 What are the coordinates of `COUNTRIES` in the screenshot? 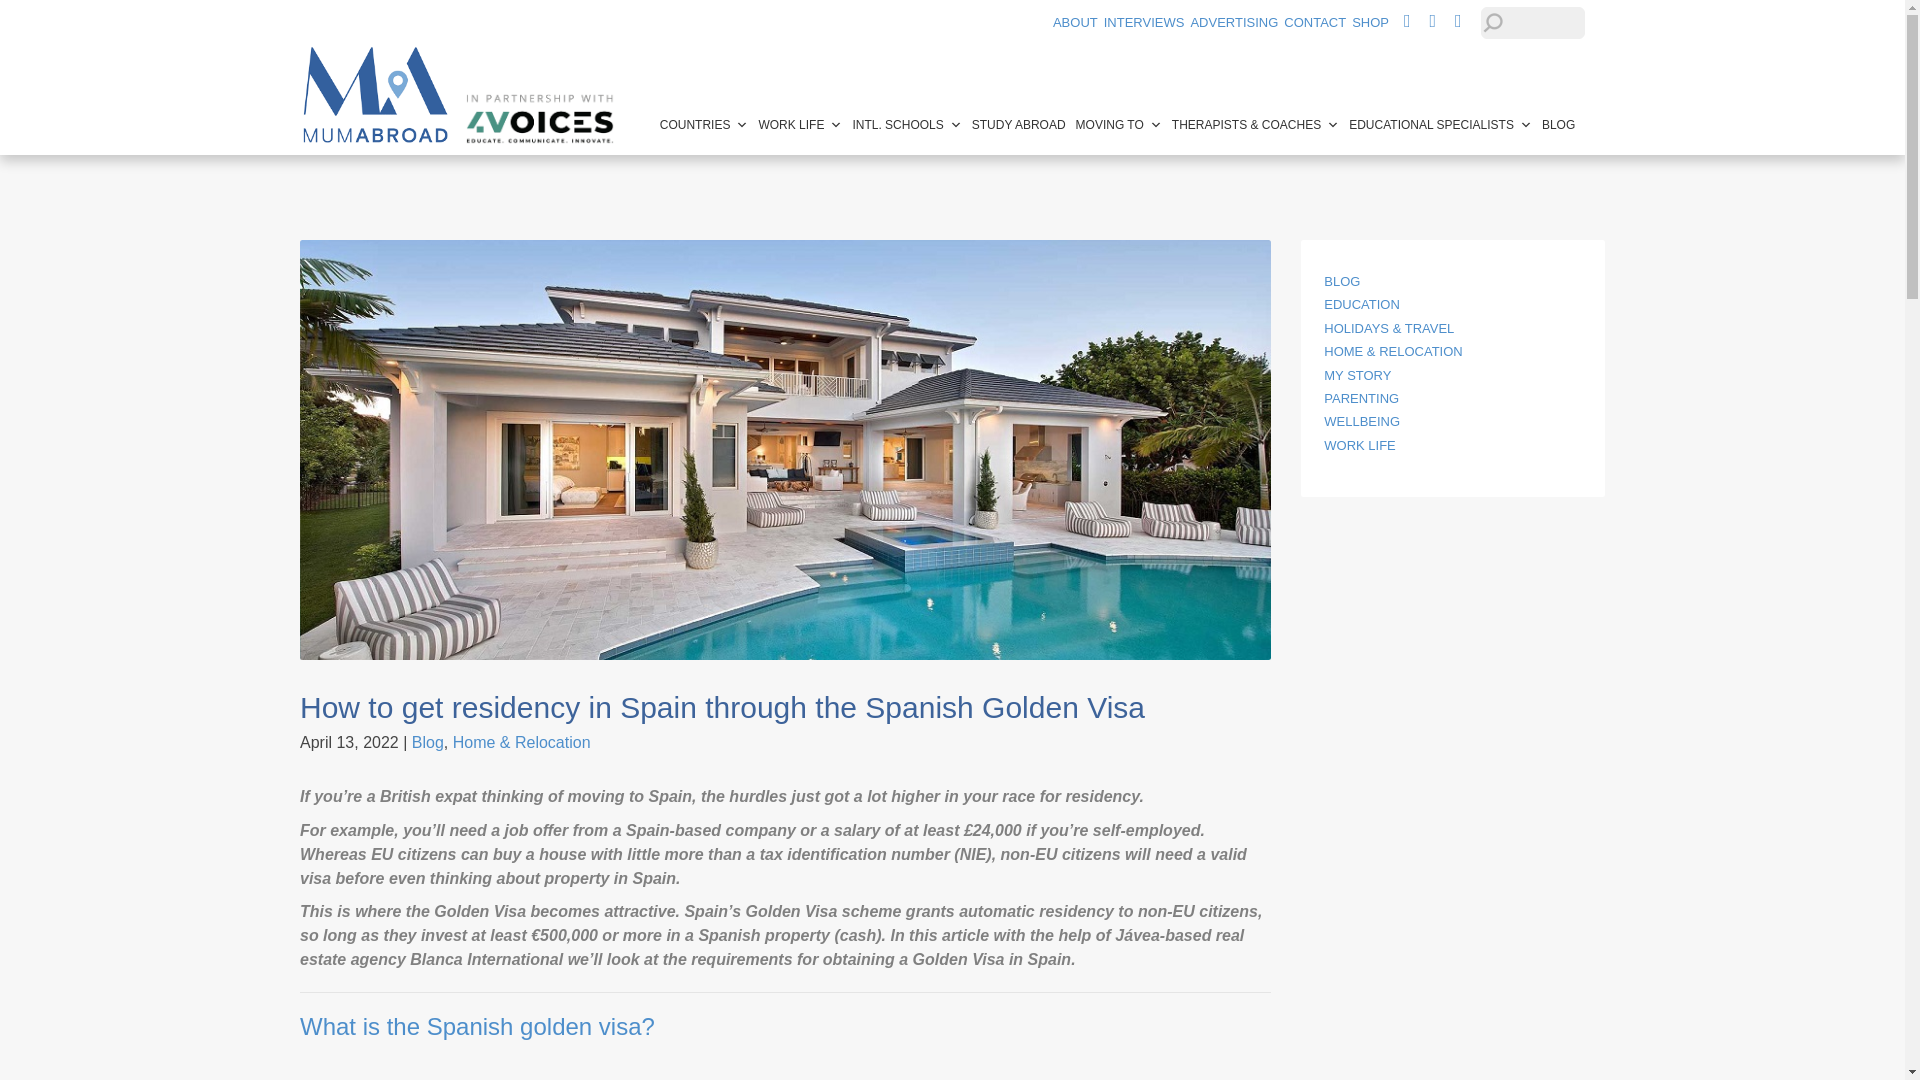 It's located at (704, 124).